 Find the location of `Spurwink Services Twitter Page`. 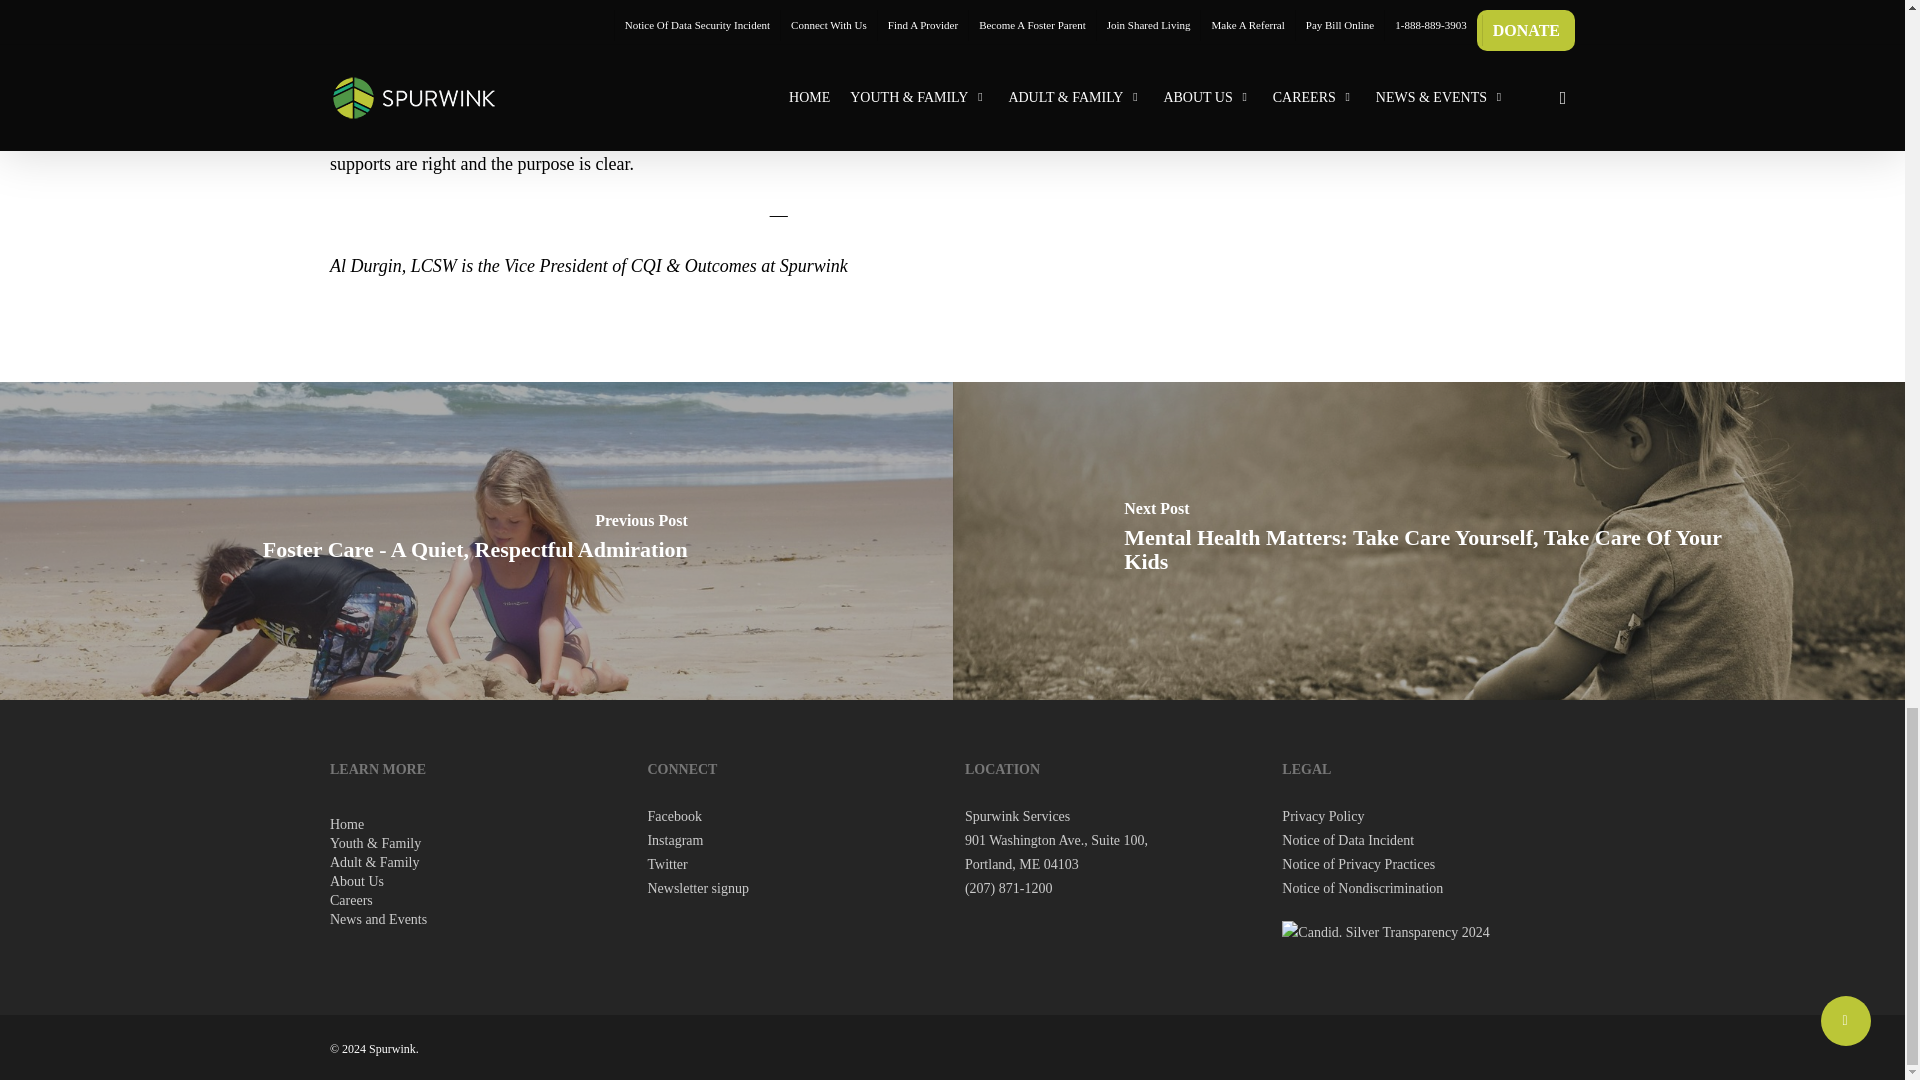

Spurwink Services Twitter Page is located at coordinates (667, 864).